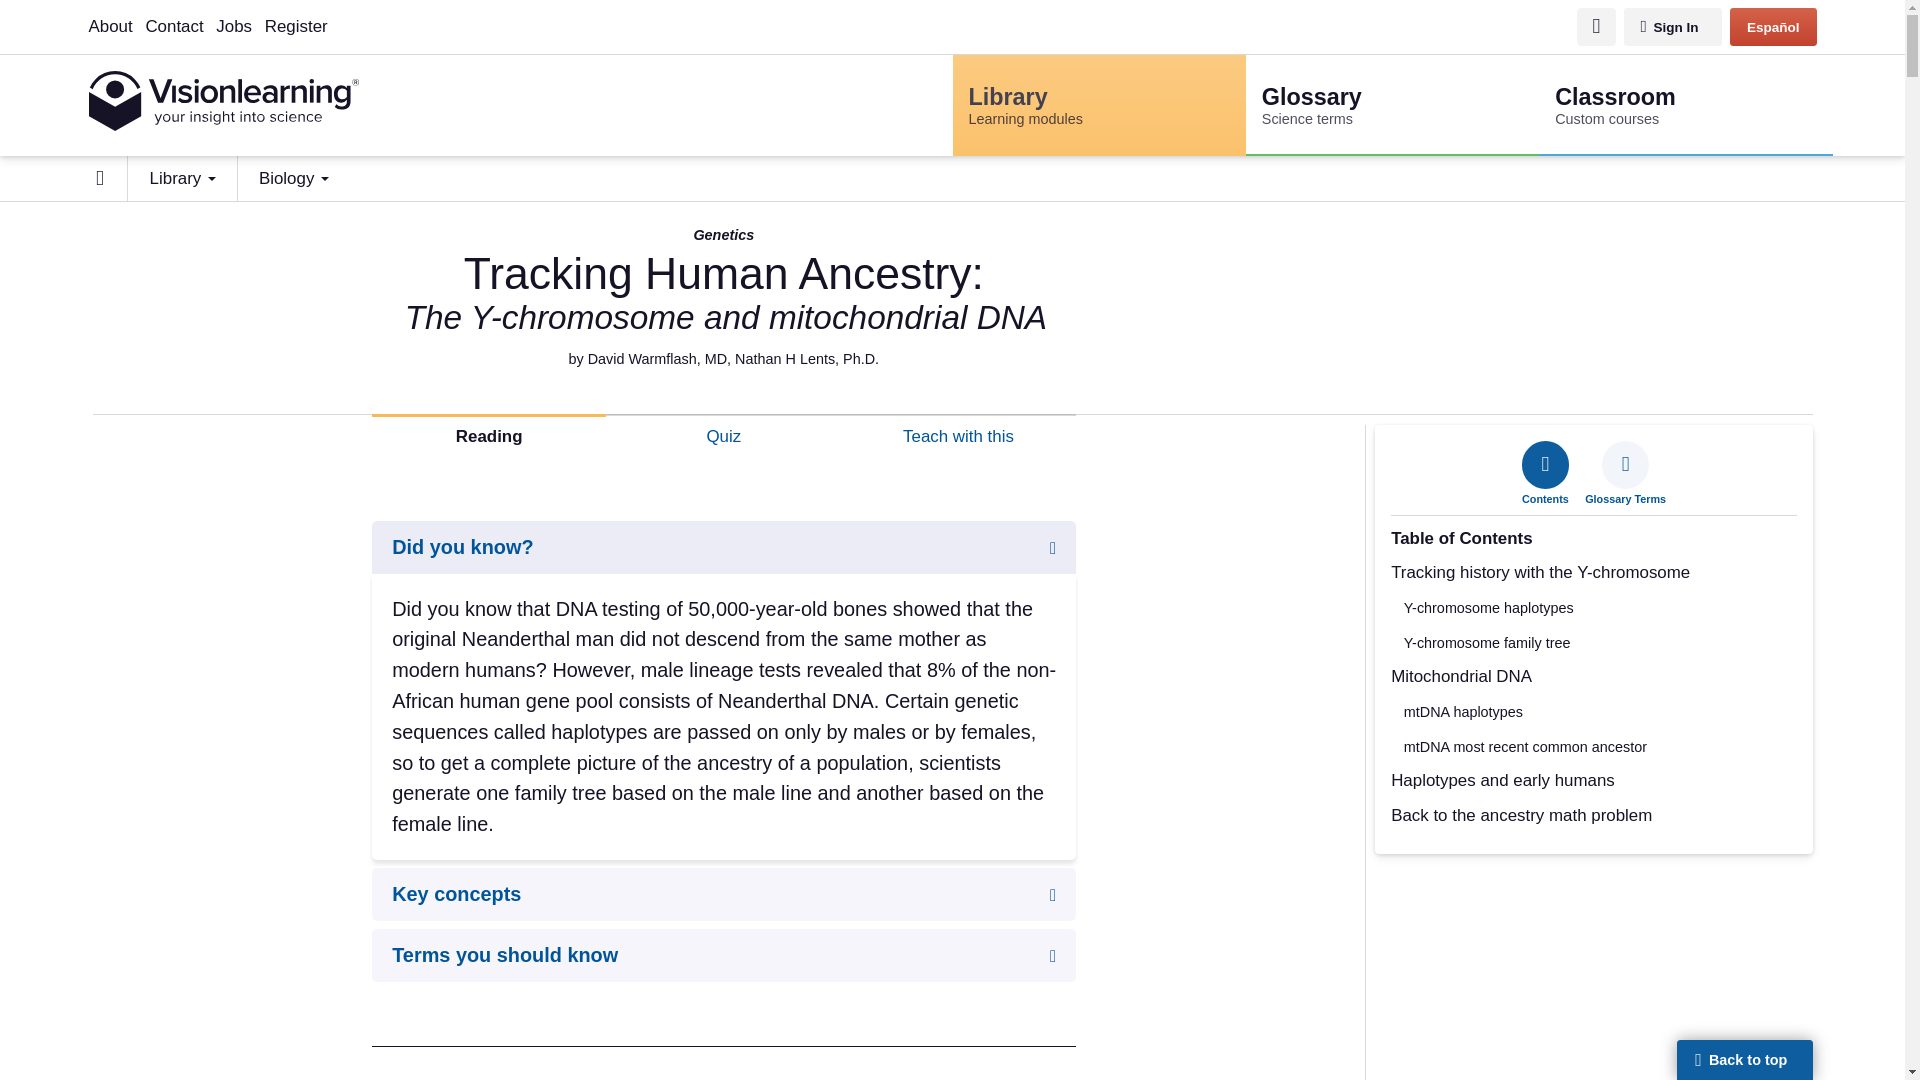 This screenshot has width=1920, height=1080. Describe the element at coordinates (1098, 105) in the screenshot. I see `Library` at that location.